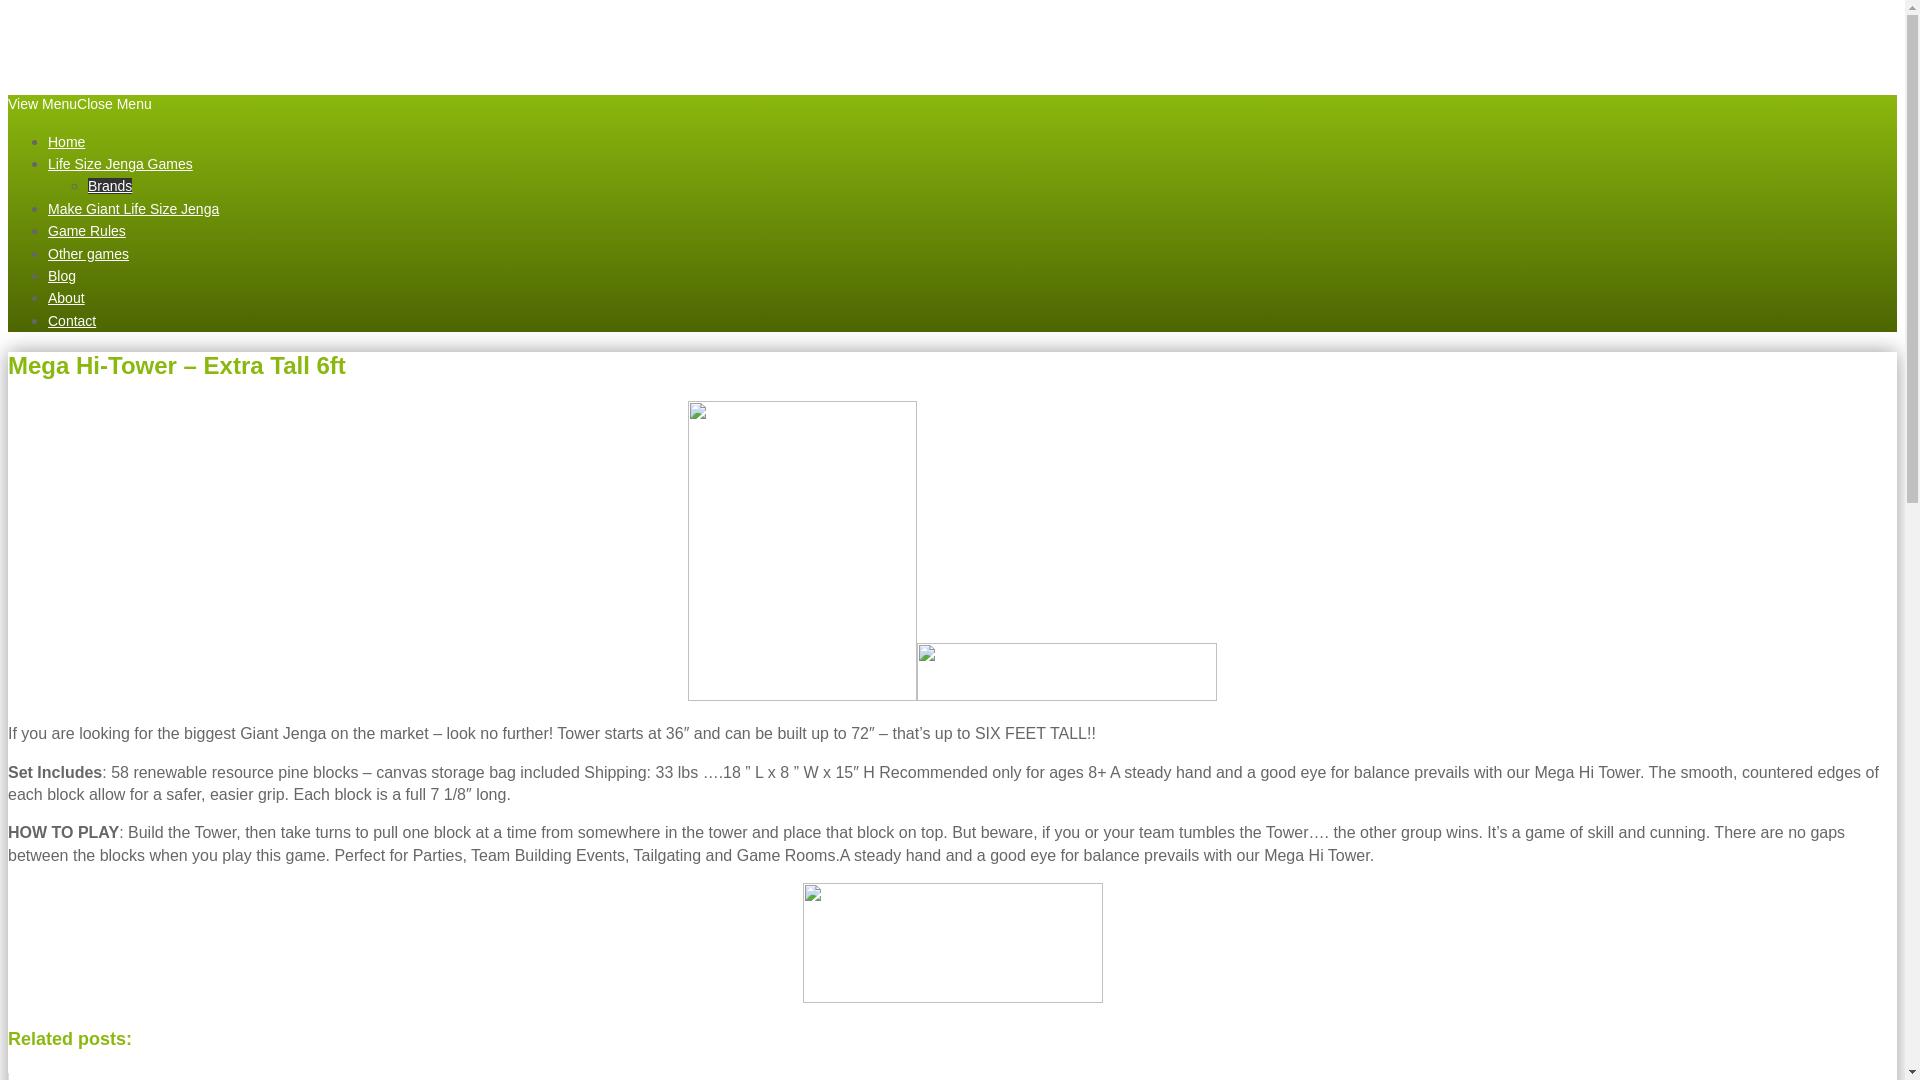 The height and width of the screenshot is (1080, 1920). I want to click on Brands, so click(110, 186).